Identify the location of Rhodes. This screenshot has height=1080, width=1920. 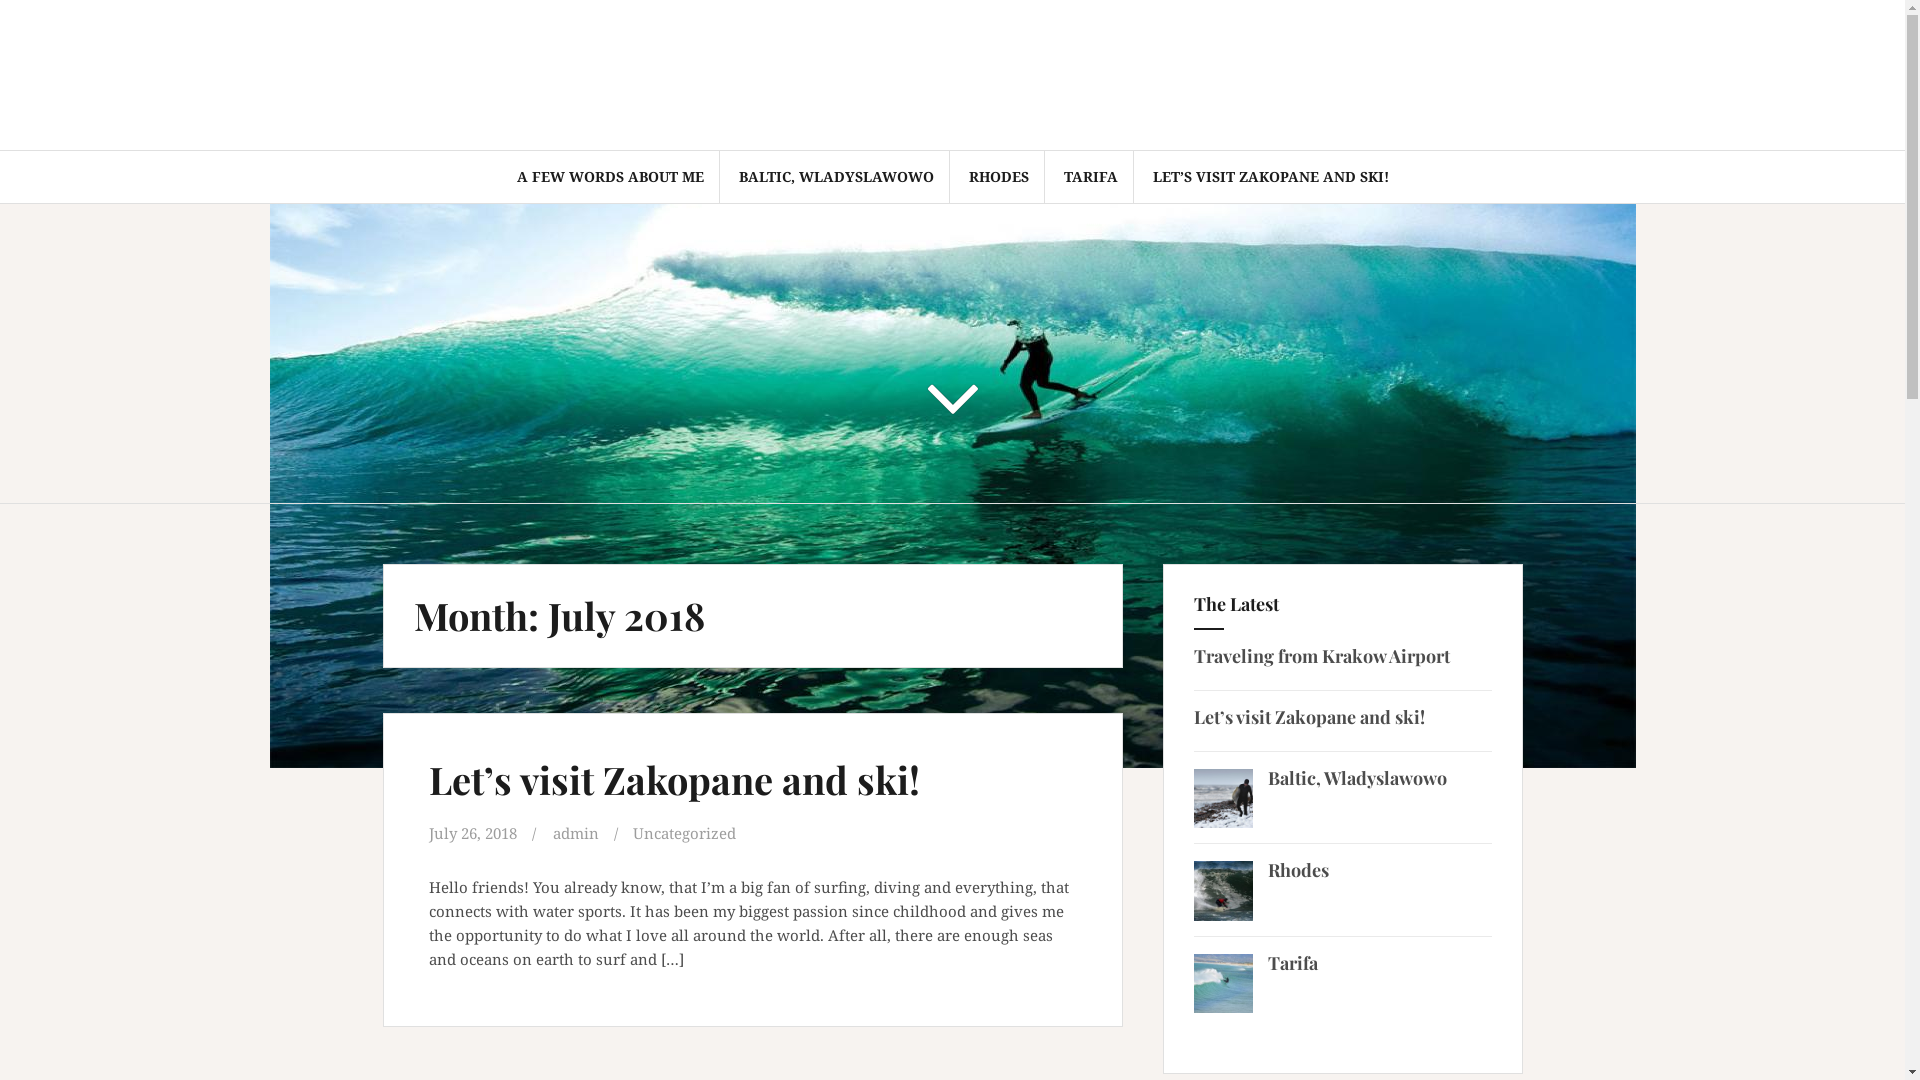
(1298, 870).